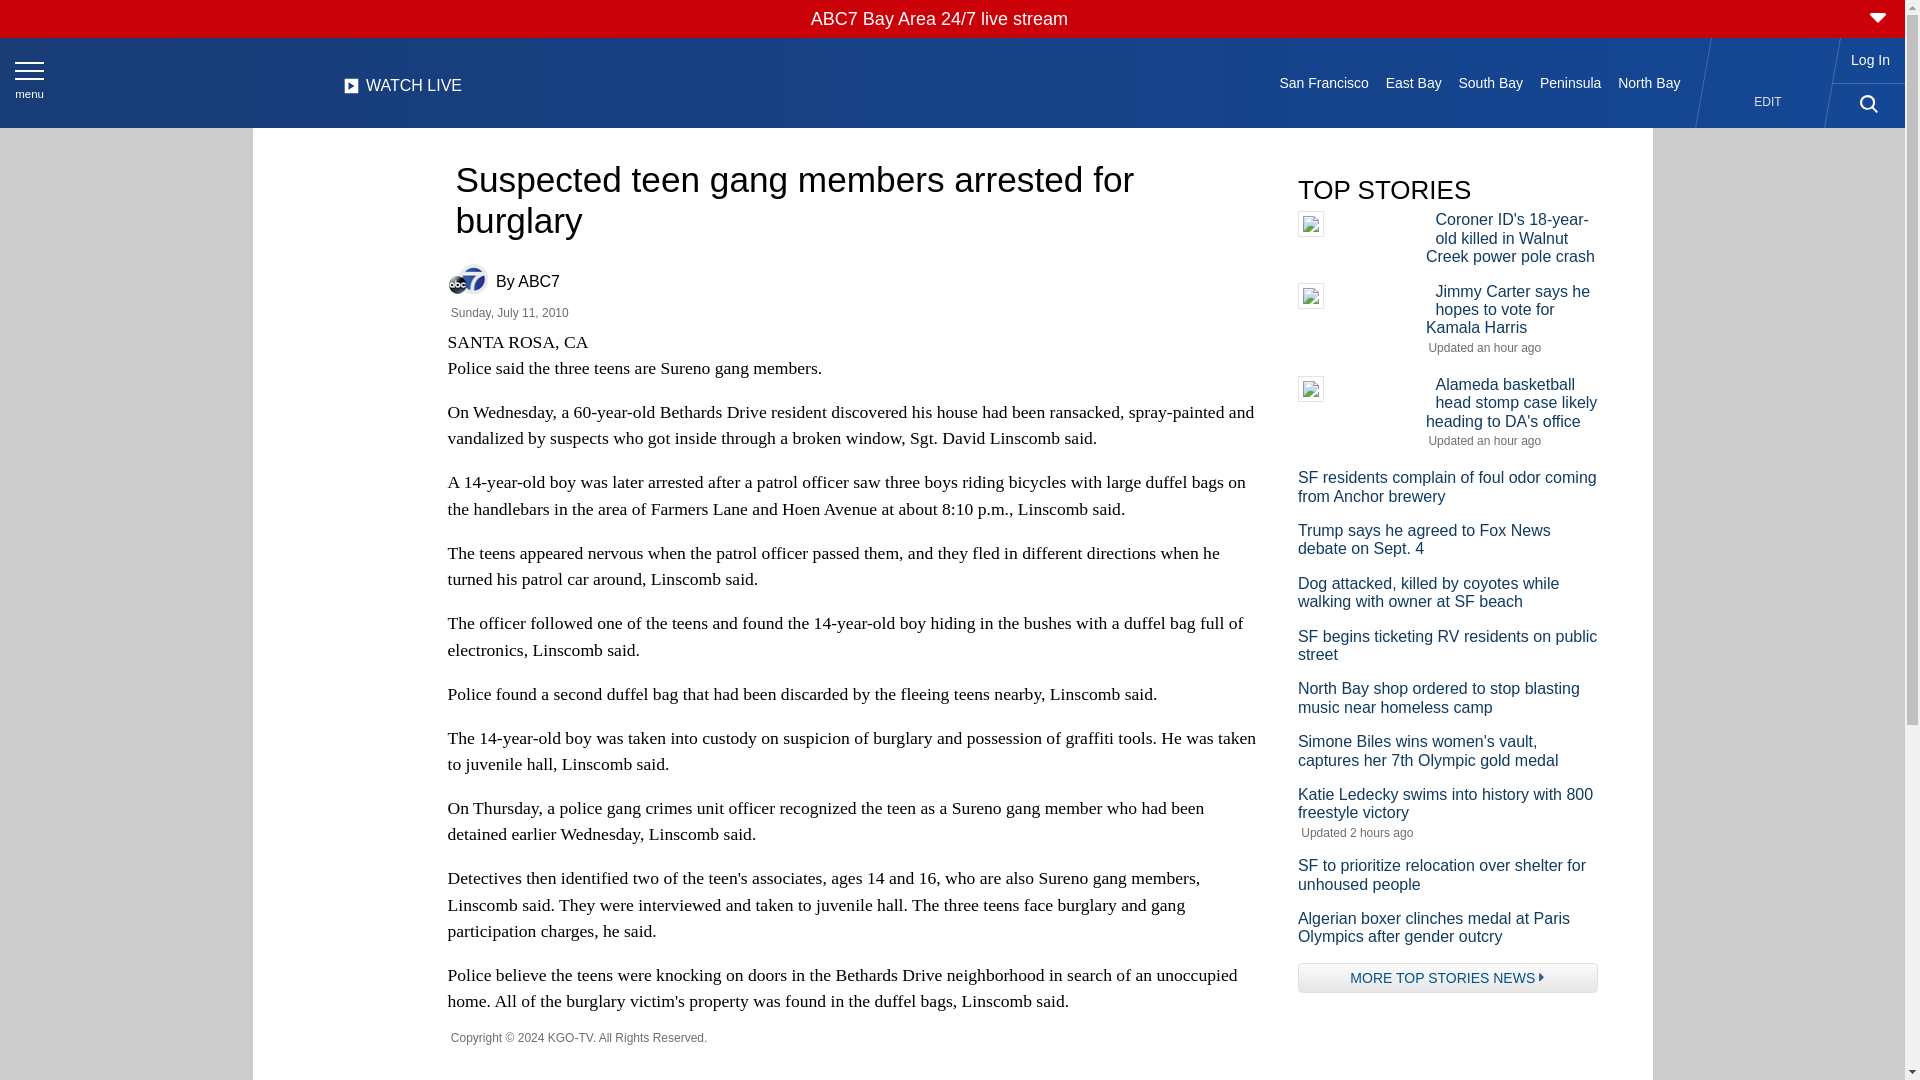  I want to click on WATCH LIVE, so click(402, 91).